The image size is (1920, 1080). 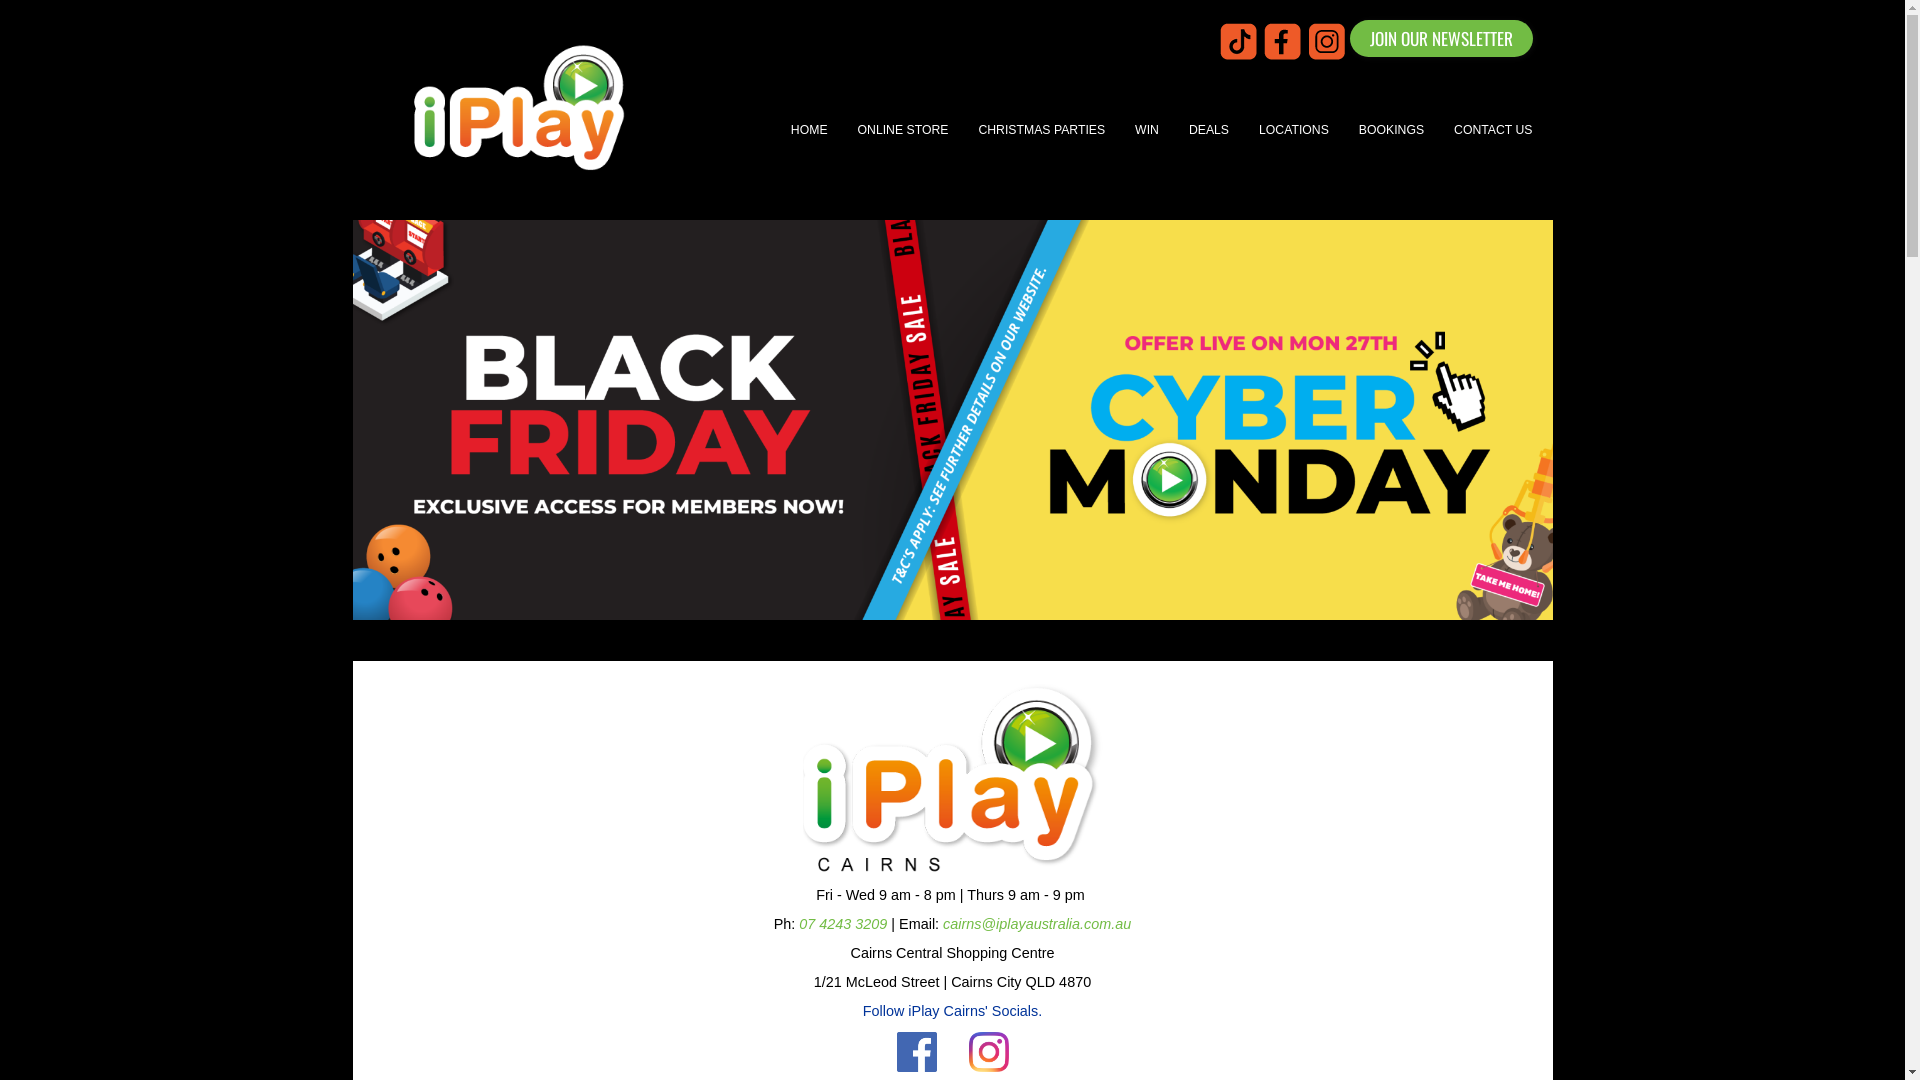 What do you see at coordinates (1037, 924) in the screenshot?
I see `cairns@iplayaustralia.com.au` at bounding box center [1037, 924].